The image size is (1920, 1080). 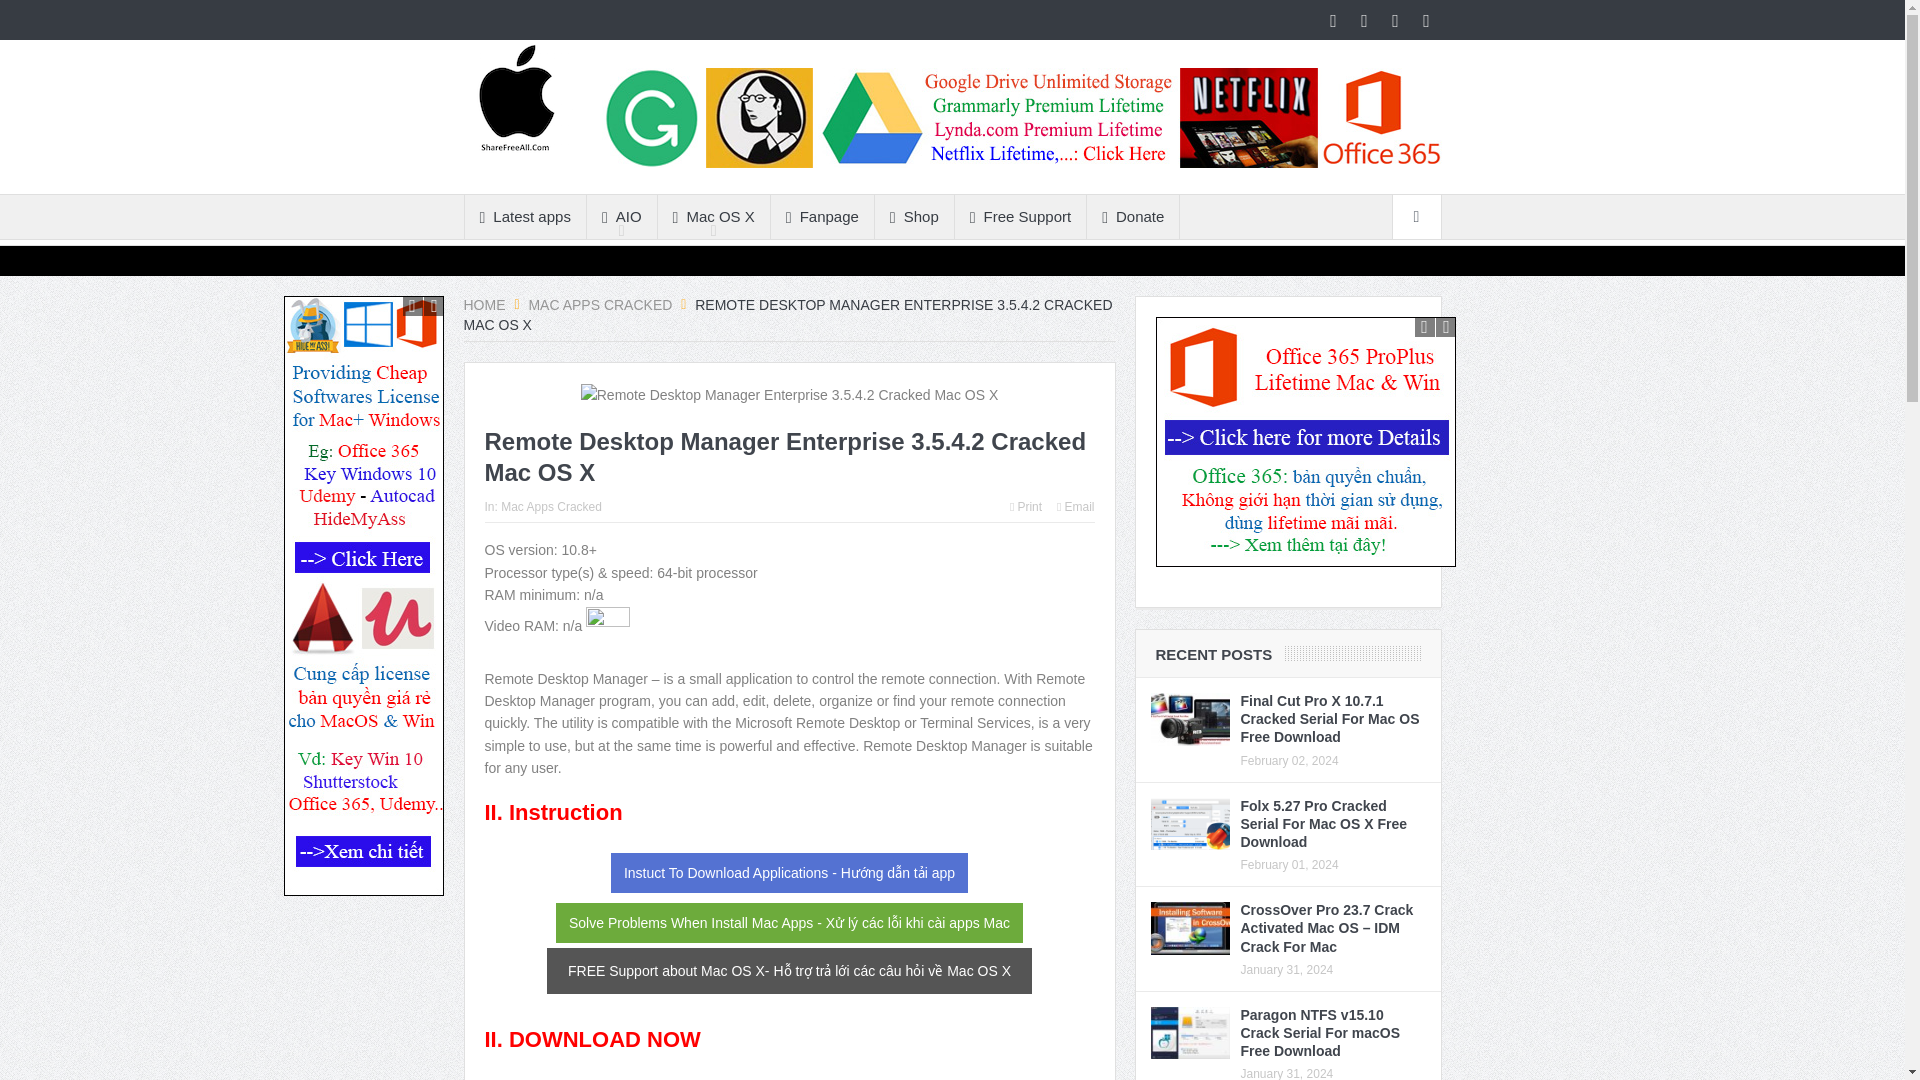 I want to click on View all posts in Mac Apps Cracked, so click(x=552, y=507).